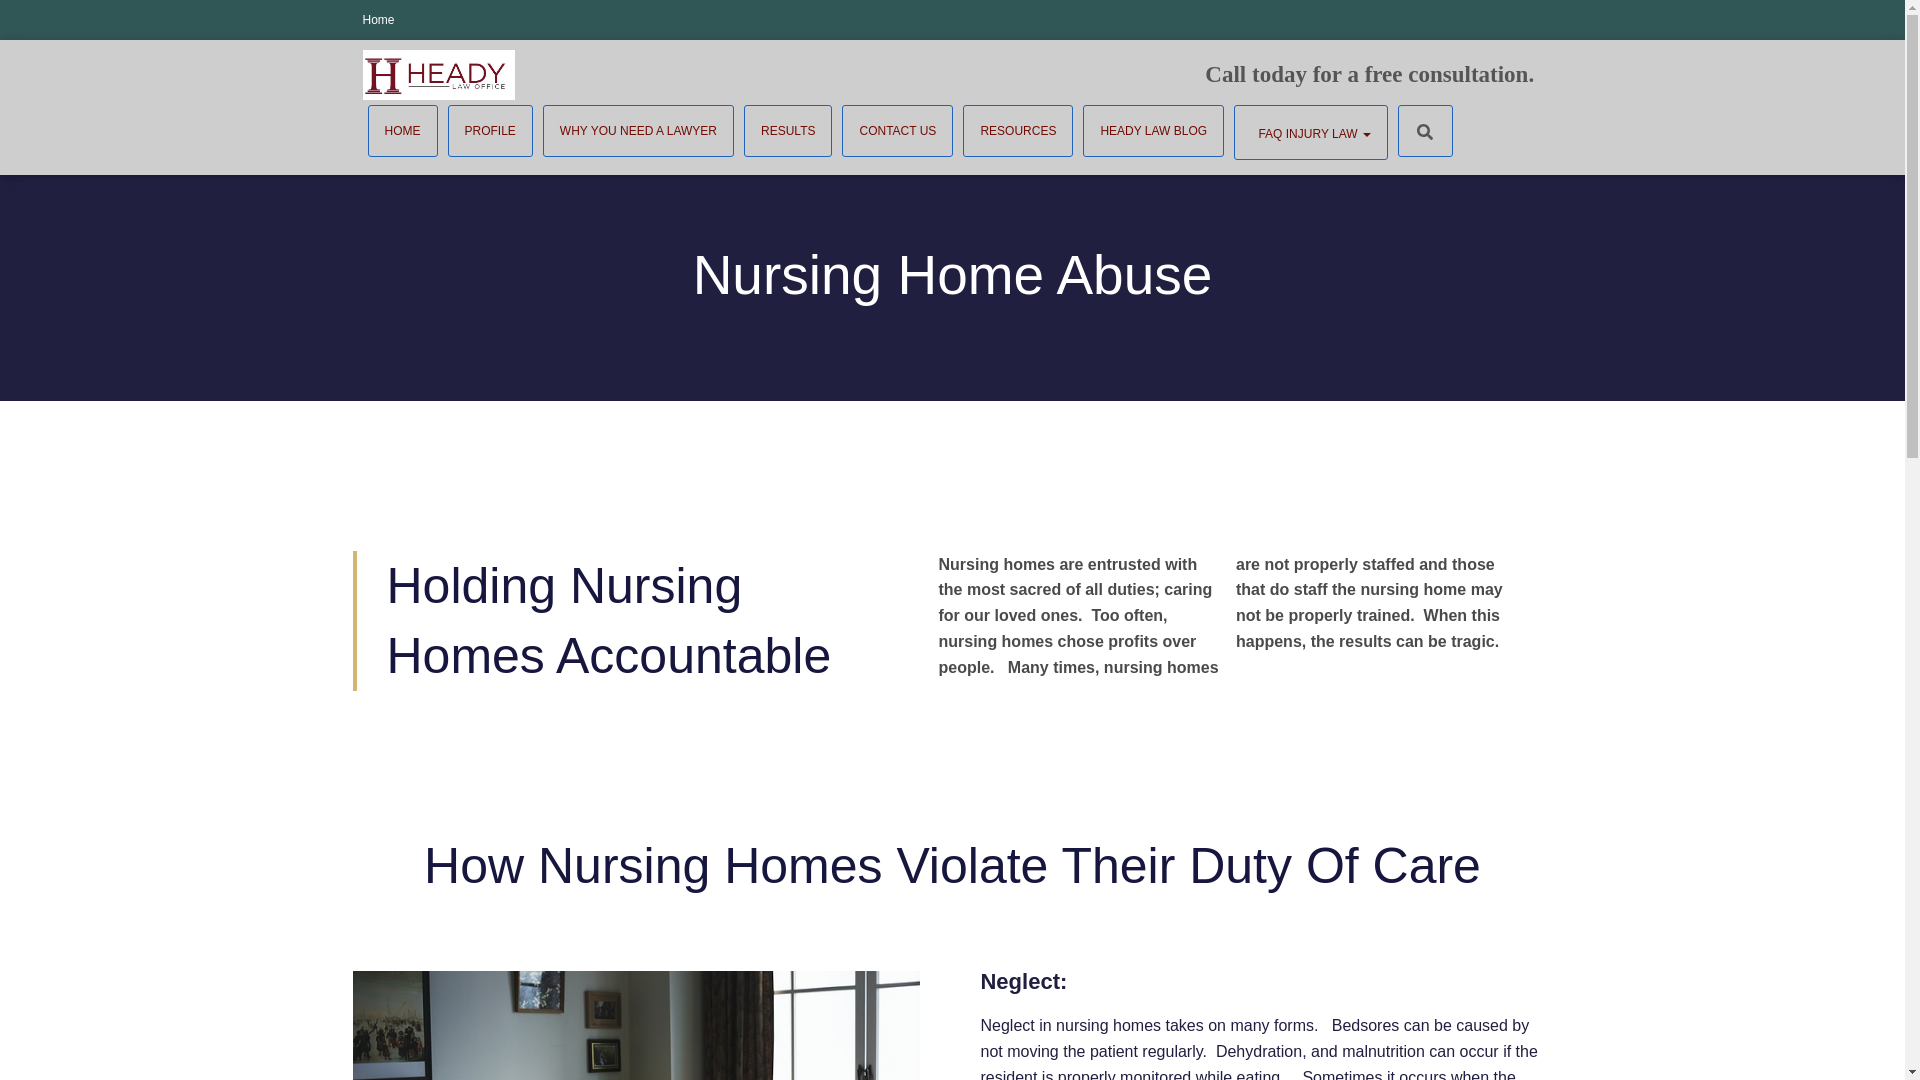 Image resolution: width=1920 pixels, height=1080 pixels. What do you see at coordinates (1311, 132) in the screenshot?
I see ` FAQ INJURY LAW` at bounding box center [1311, 132].